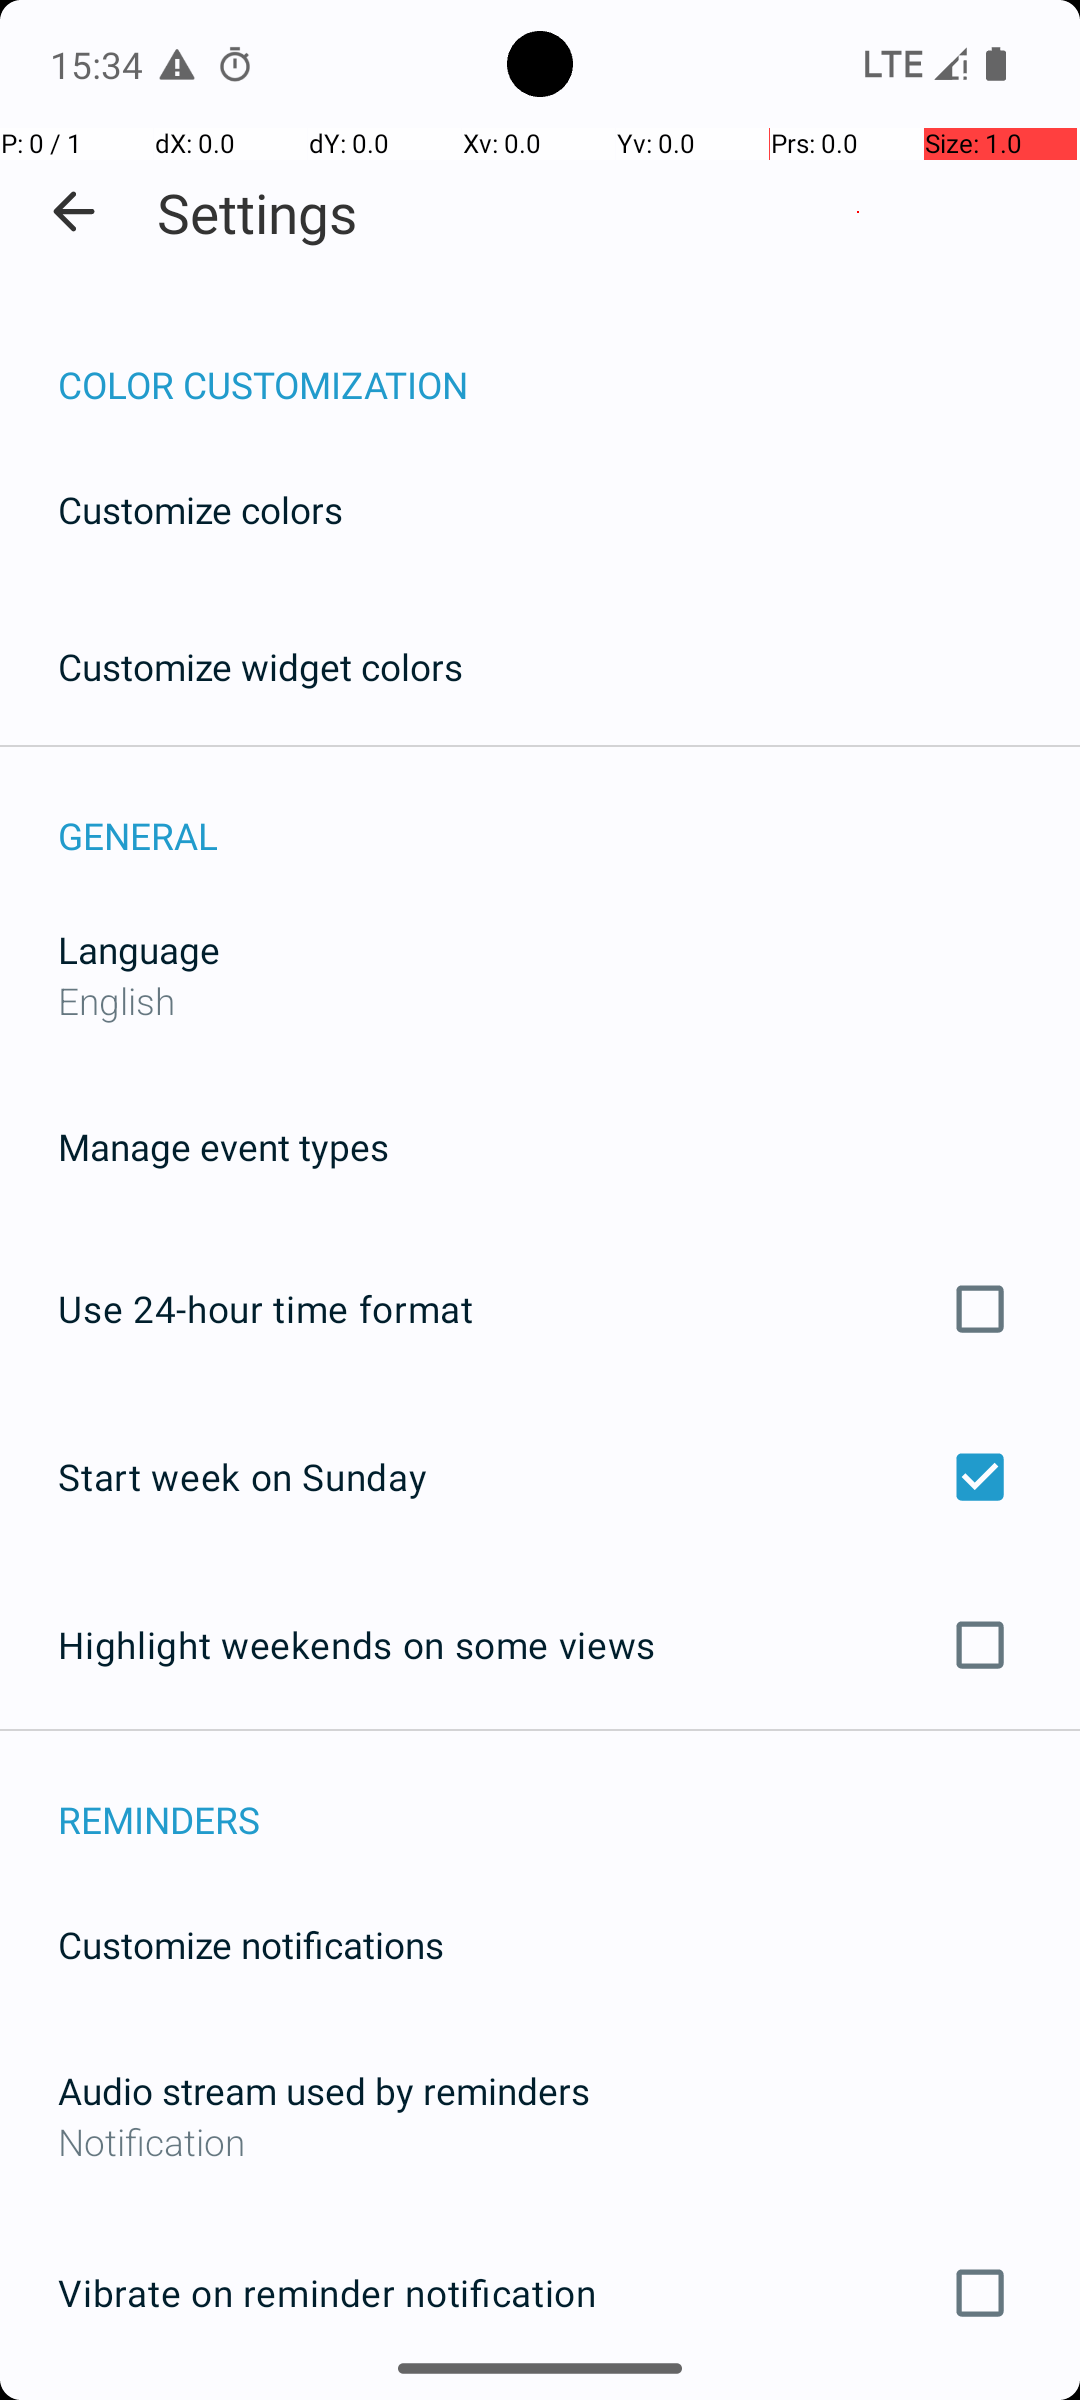 Image resolution: width=1080 pixels, height=2400 pixels. Describe the element at coordinates (540, 1476) in the screenshot. I see `Start week on Sunday` at that location.